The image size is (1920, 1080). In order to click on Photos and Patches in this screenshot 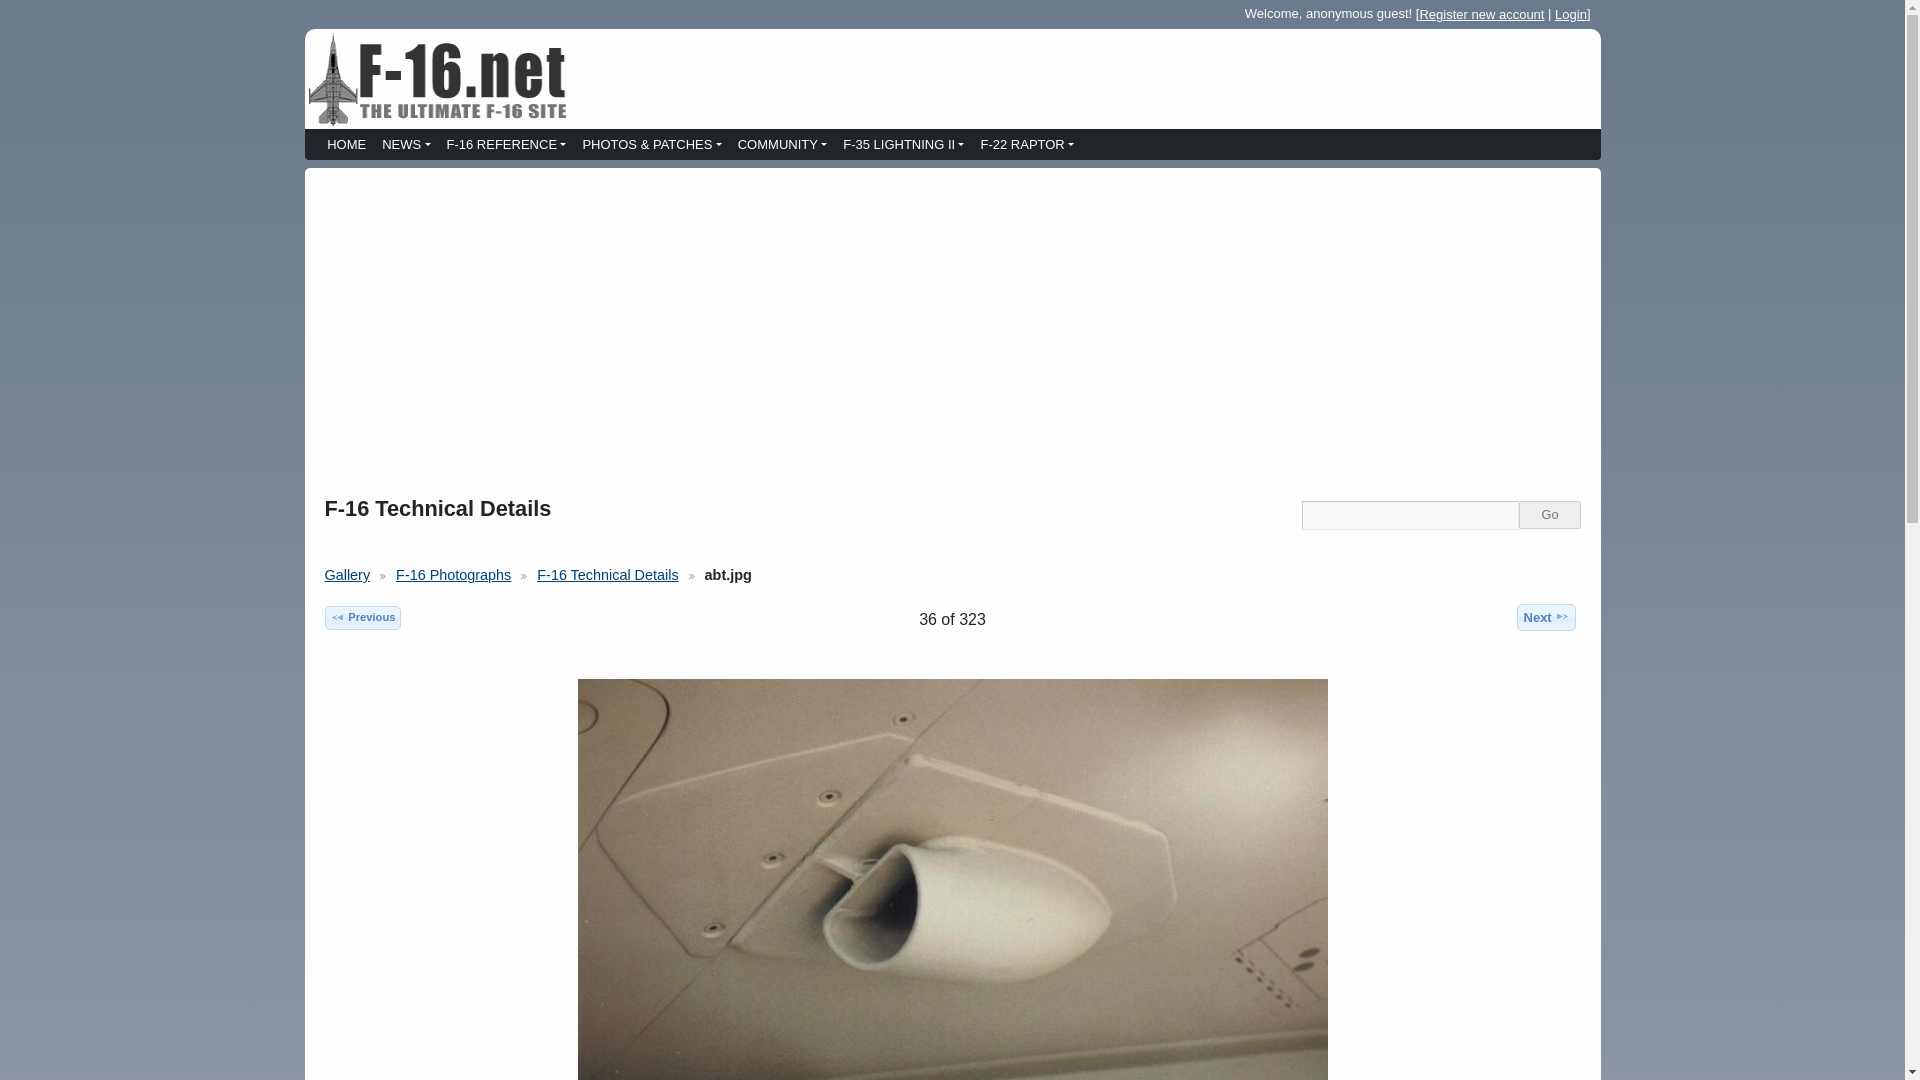, I will do `click(652, 146)`.